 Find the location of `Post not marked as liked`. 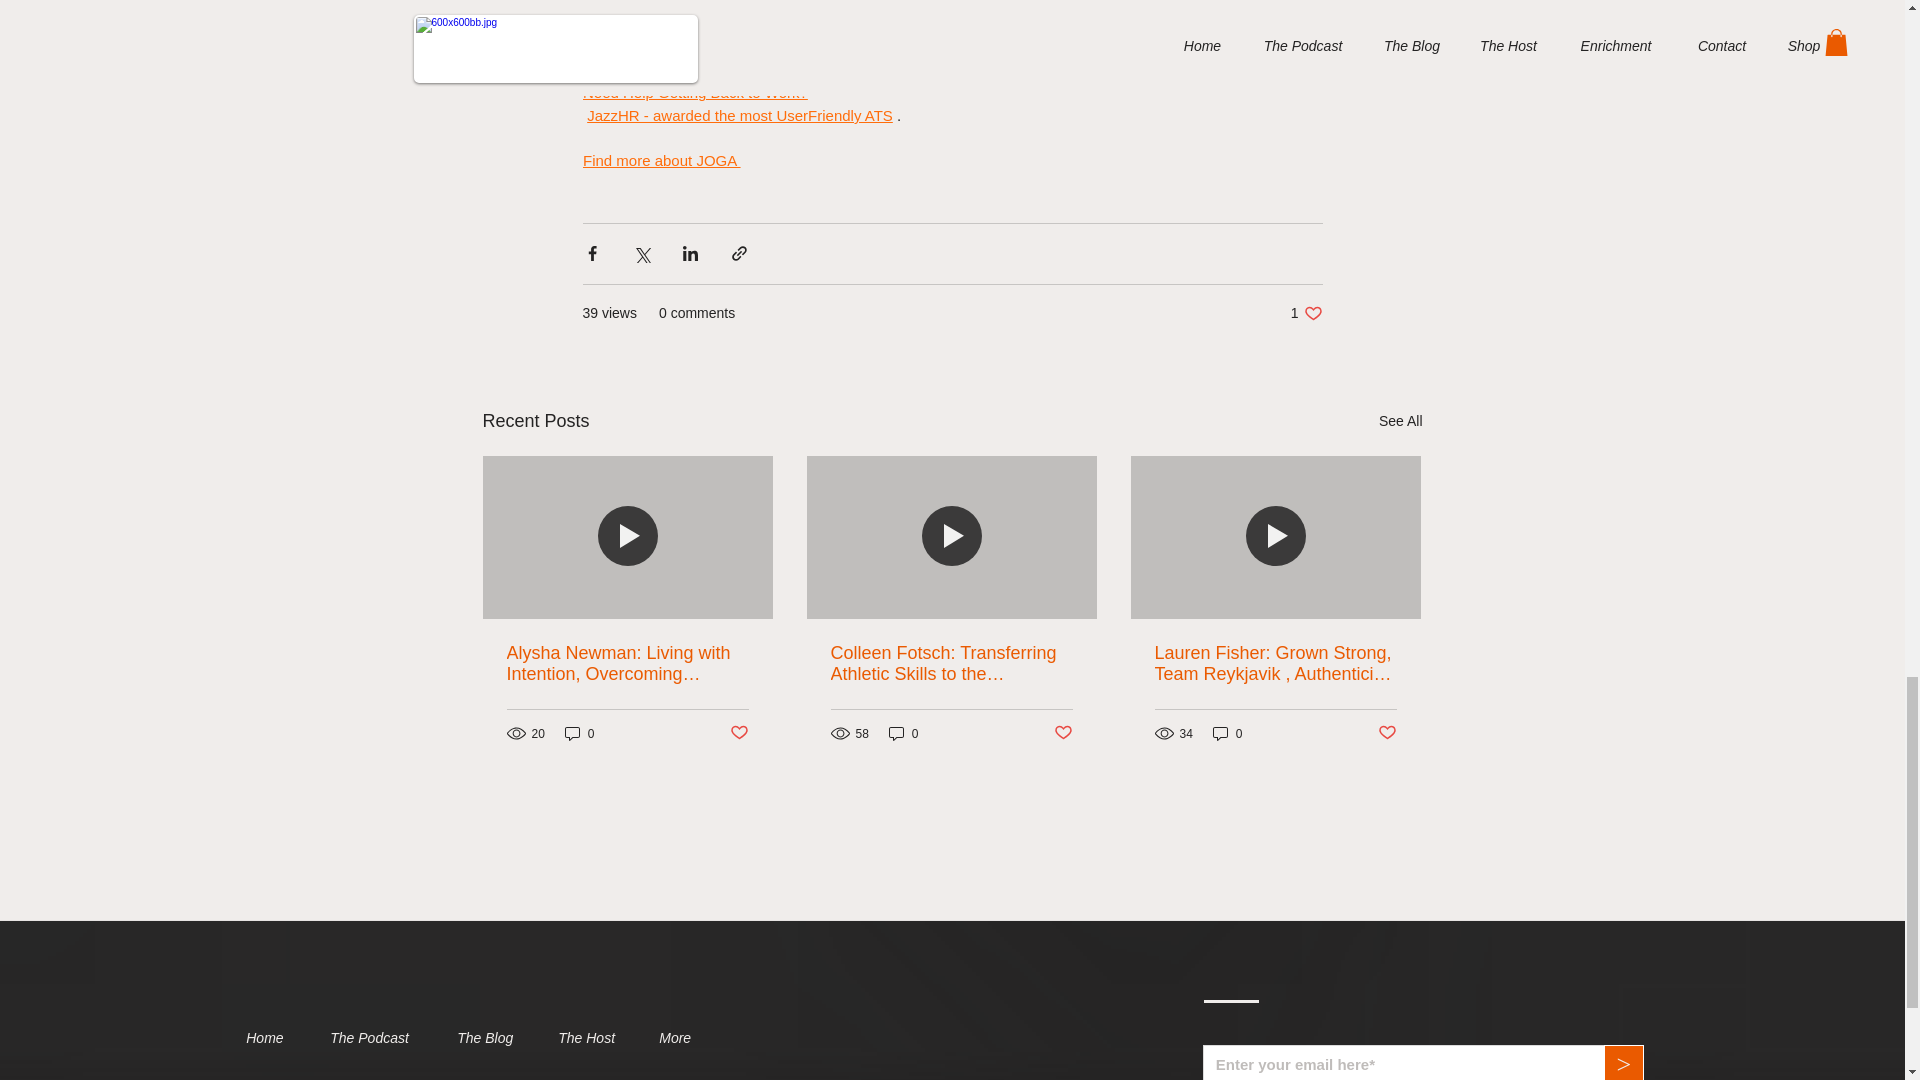

Post not marked as liked is located at coordinates (738, 733).